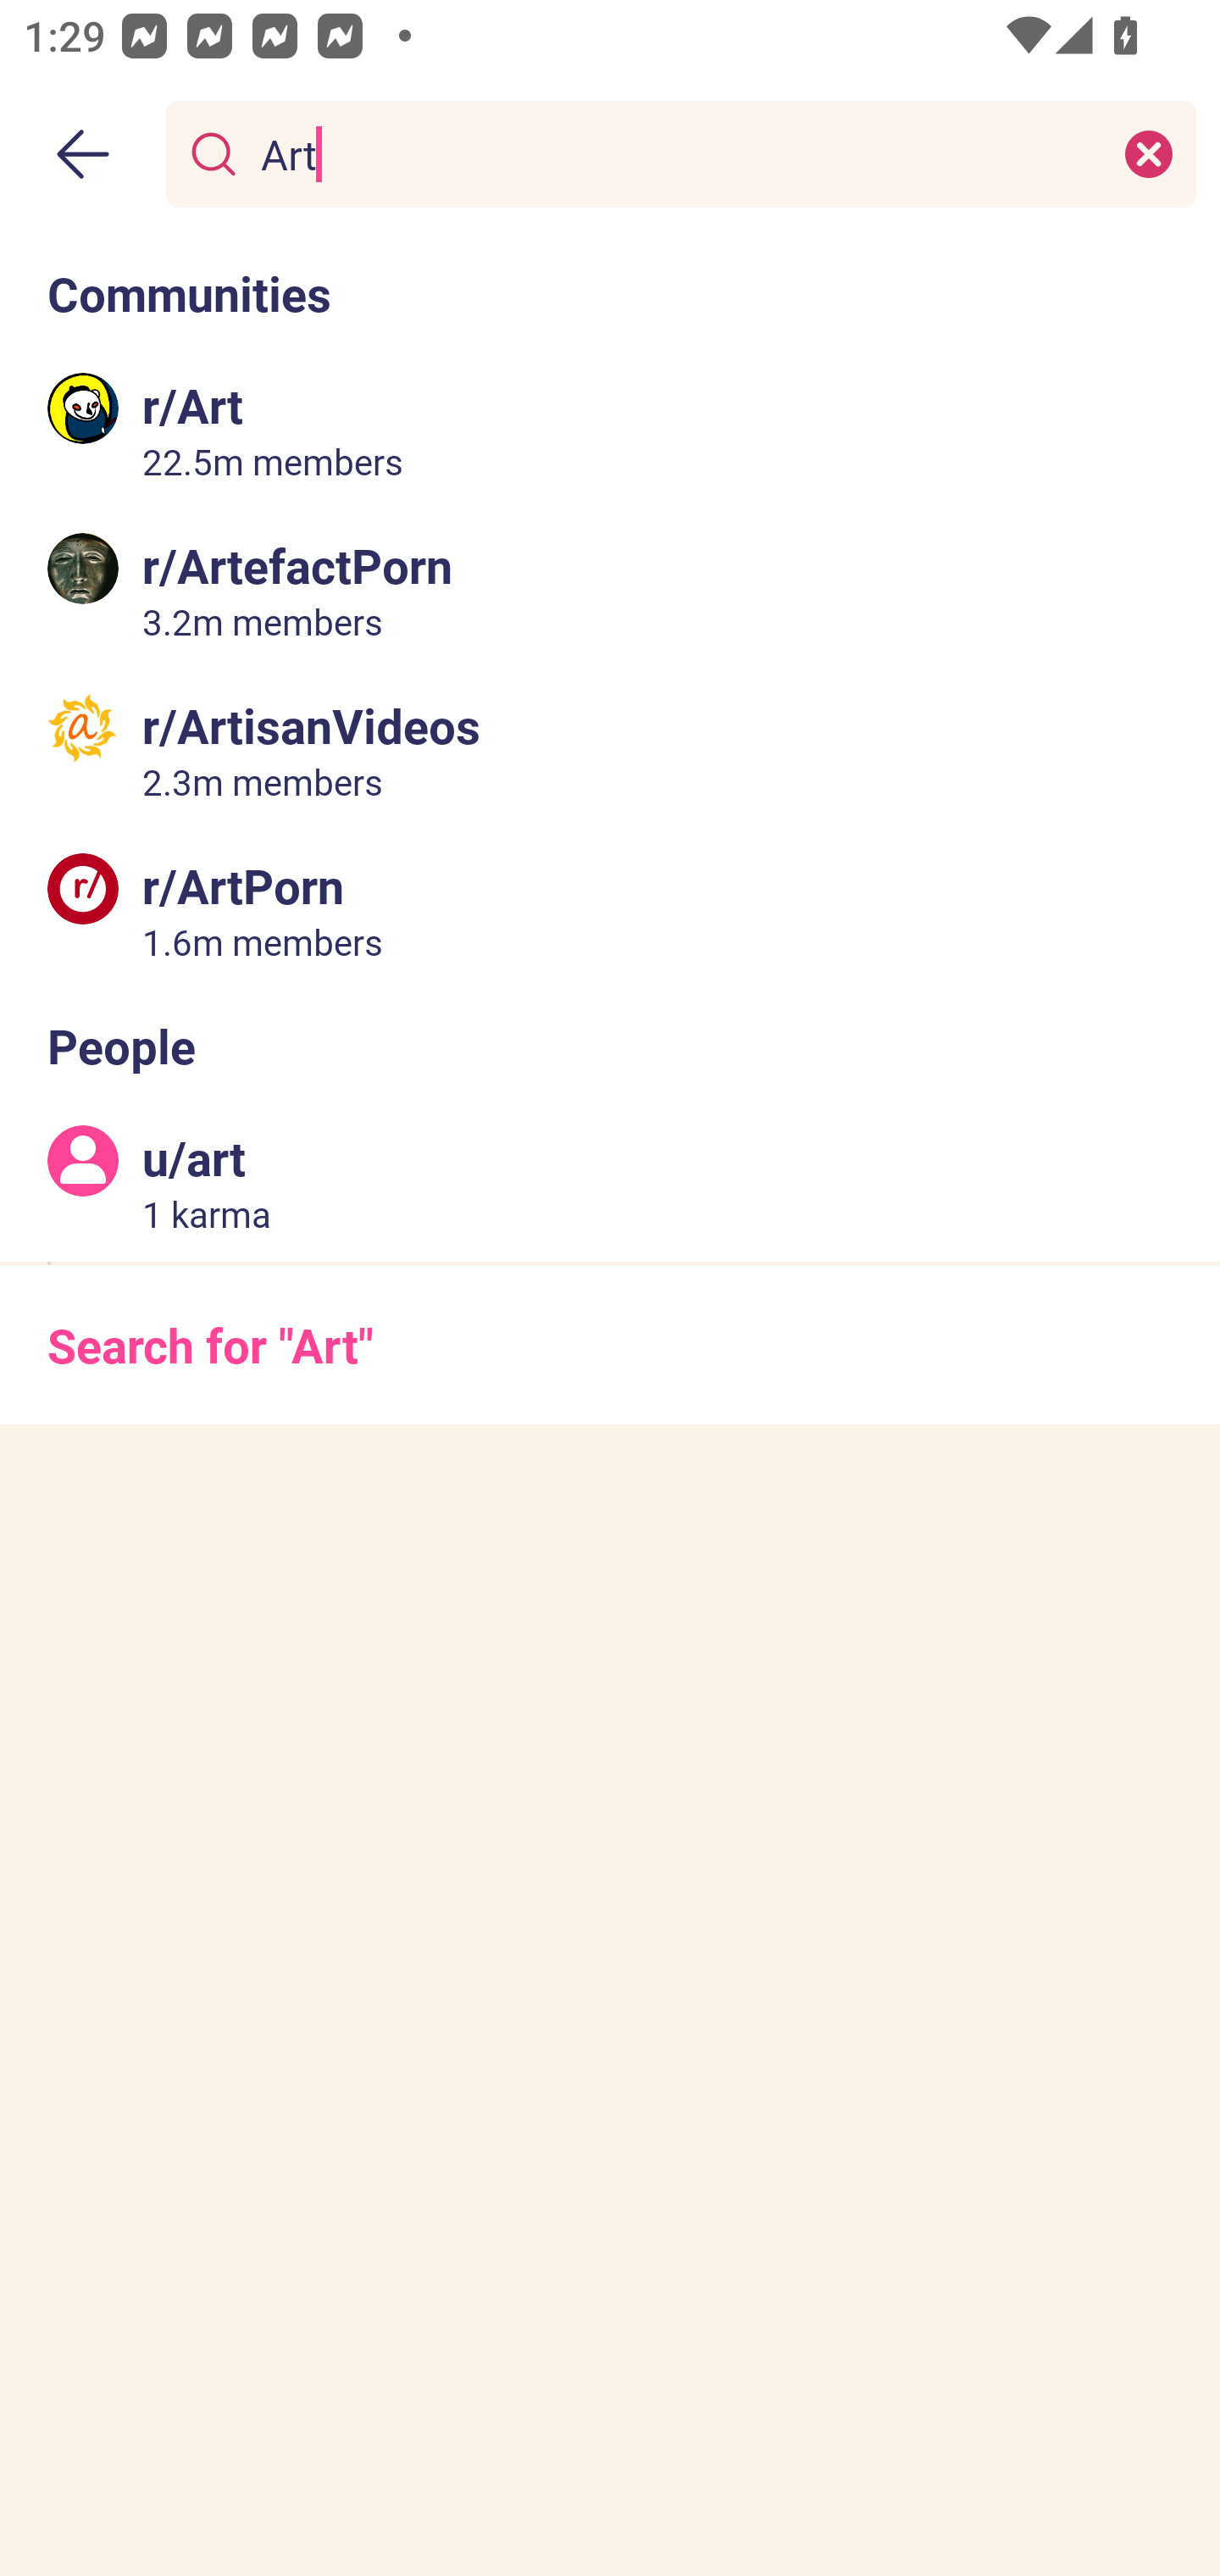 The image size is (1220, 2576). Describe the element at coordinates (610, 1182) in the screenshot. I see `u/art 1 karma 1 karma` at that location.